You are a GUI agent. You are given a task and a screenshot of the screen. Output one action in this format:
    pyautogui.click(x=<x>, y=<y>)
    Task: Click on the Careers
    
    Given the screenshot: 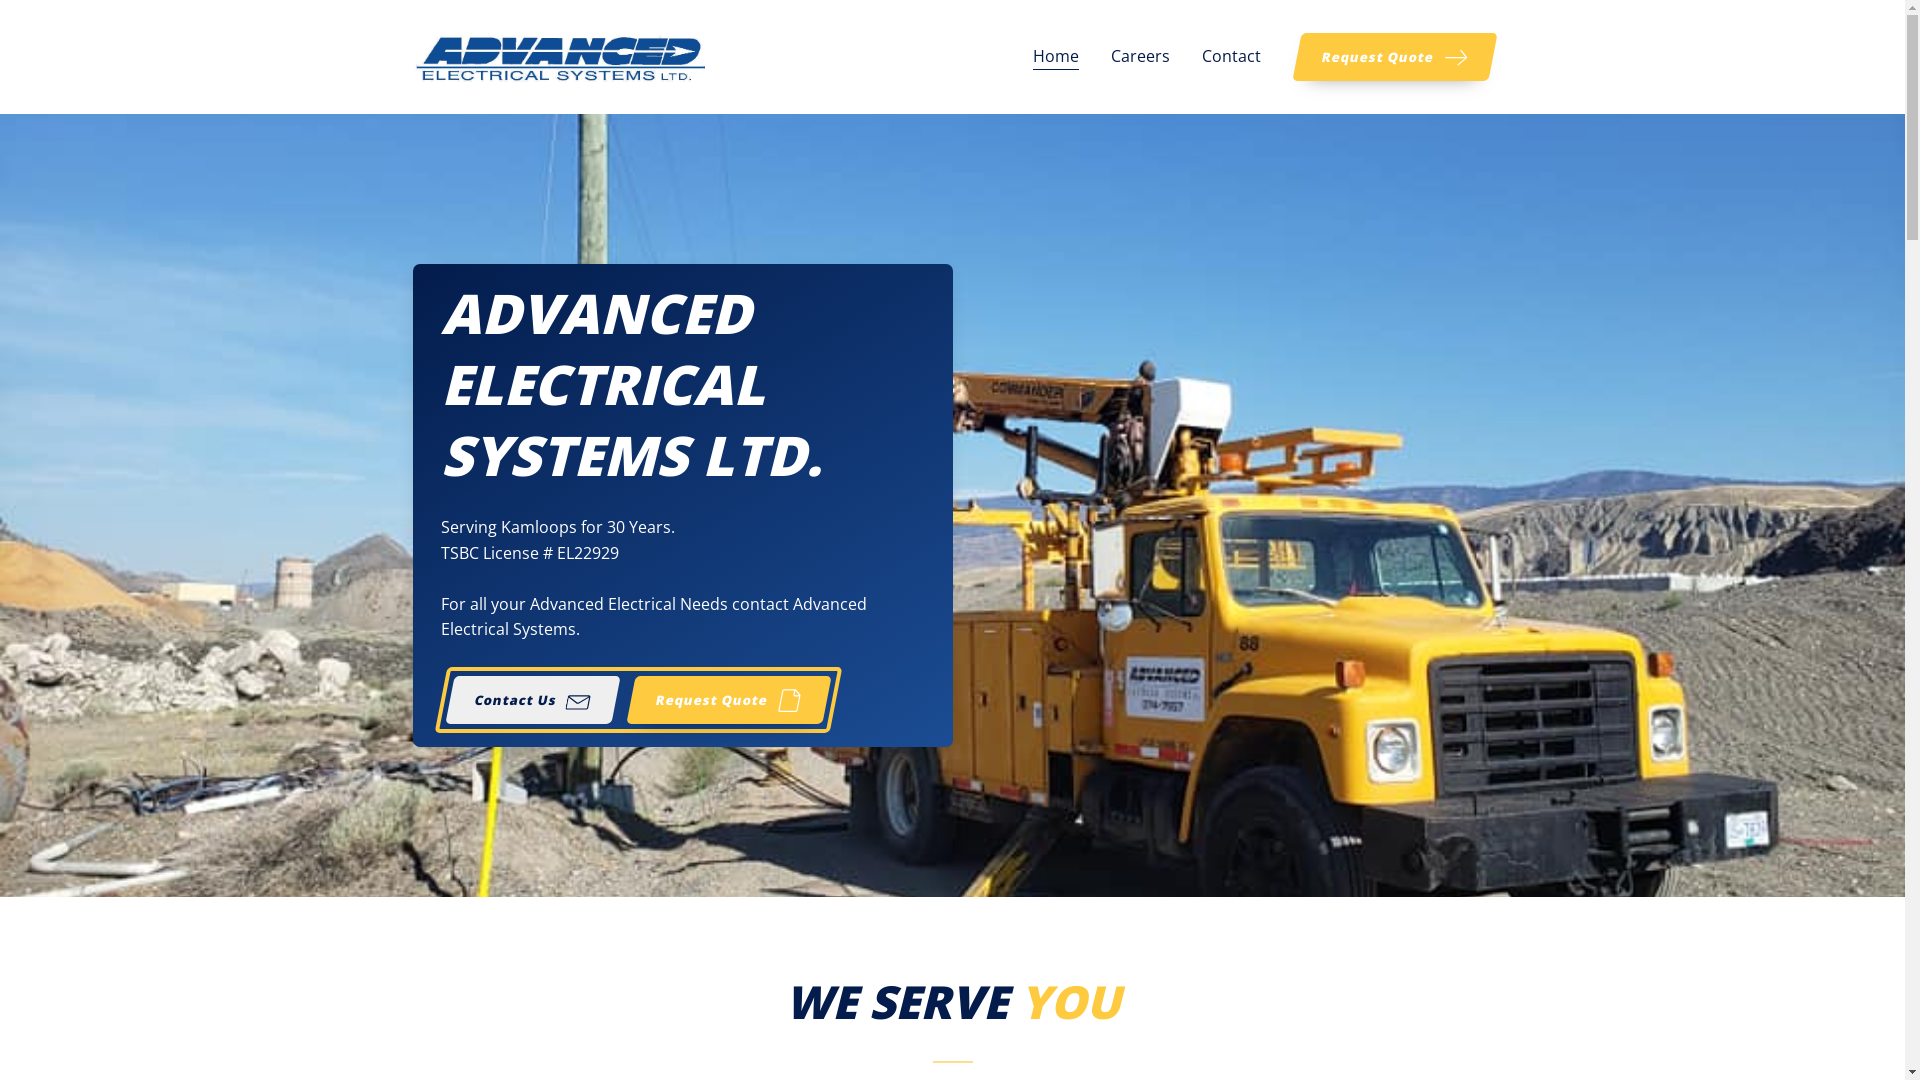 What is the action you would take?
    pyautogui.click(x=1140, y=56)
    